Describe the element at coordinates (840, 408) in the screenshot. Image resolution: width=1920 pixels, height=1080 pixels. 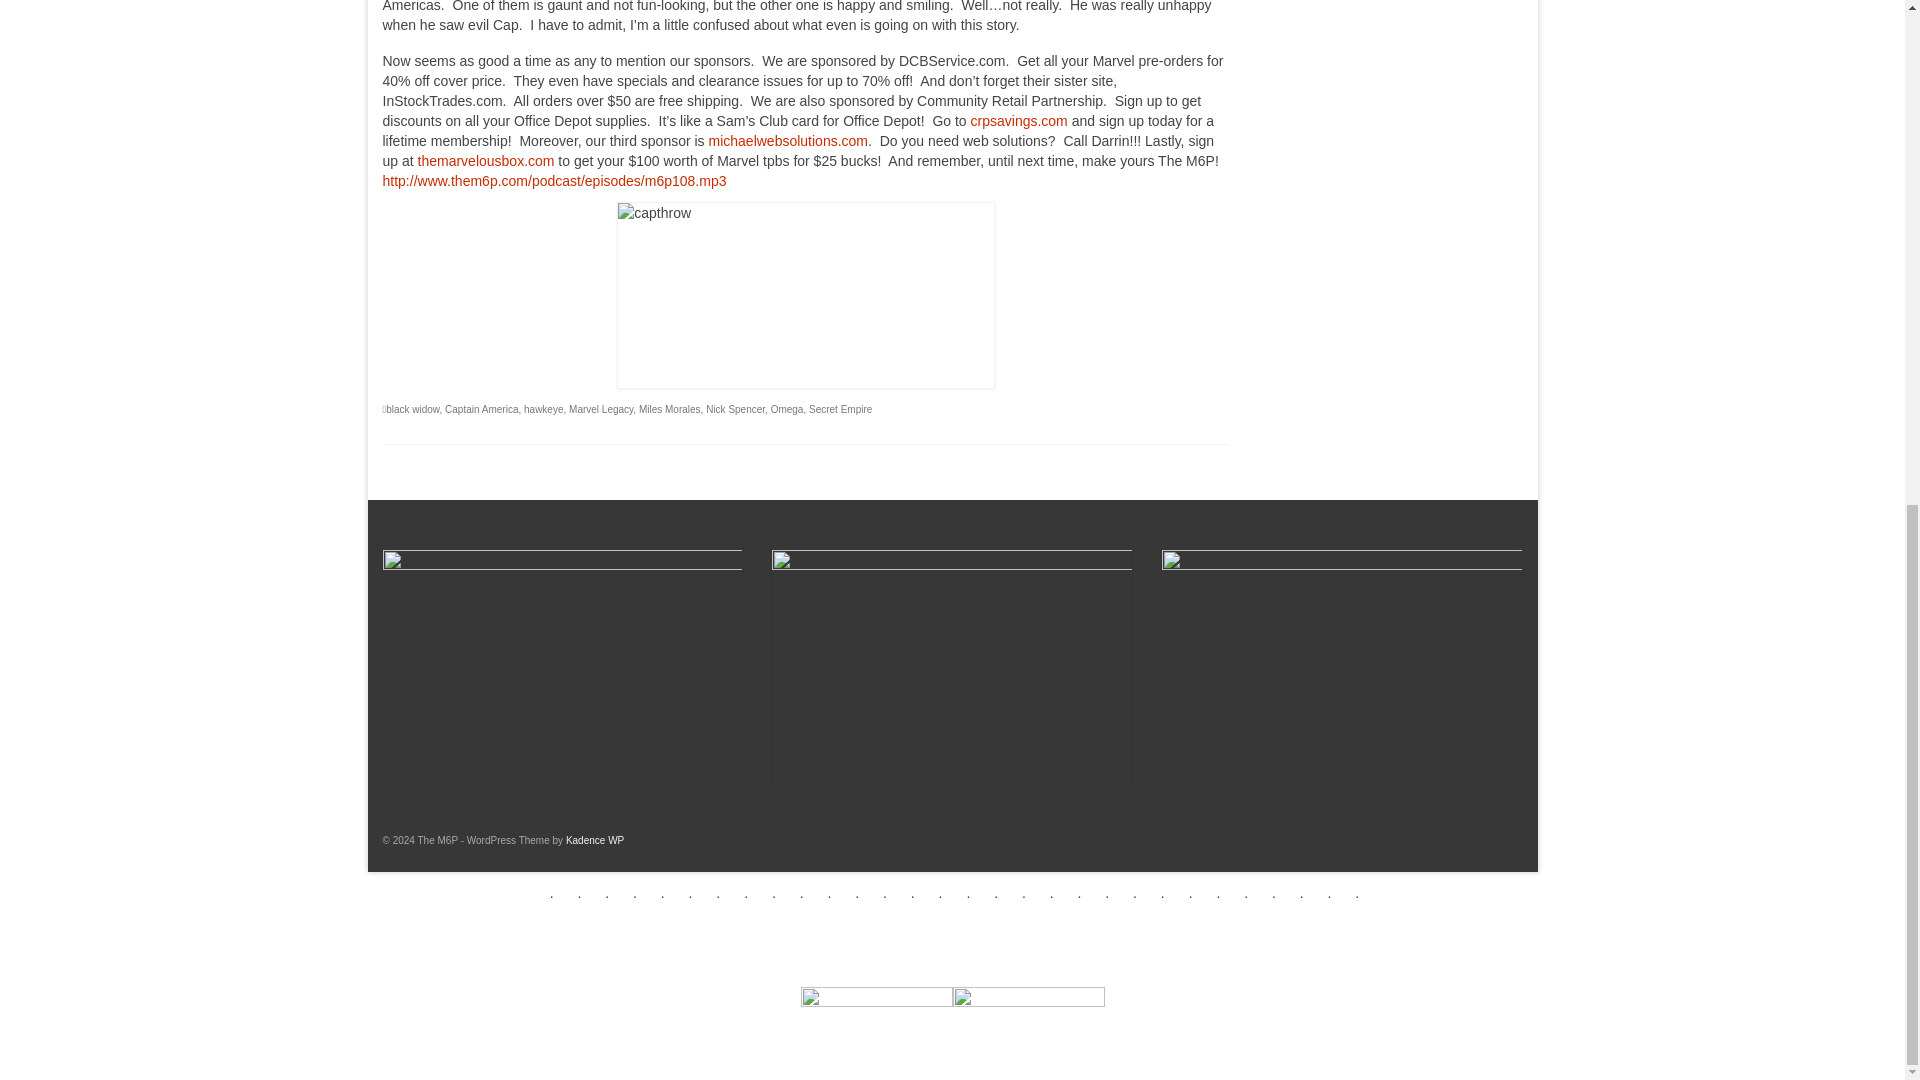
I see `Secret Empire` at that location.